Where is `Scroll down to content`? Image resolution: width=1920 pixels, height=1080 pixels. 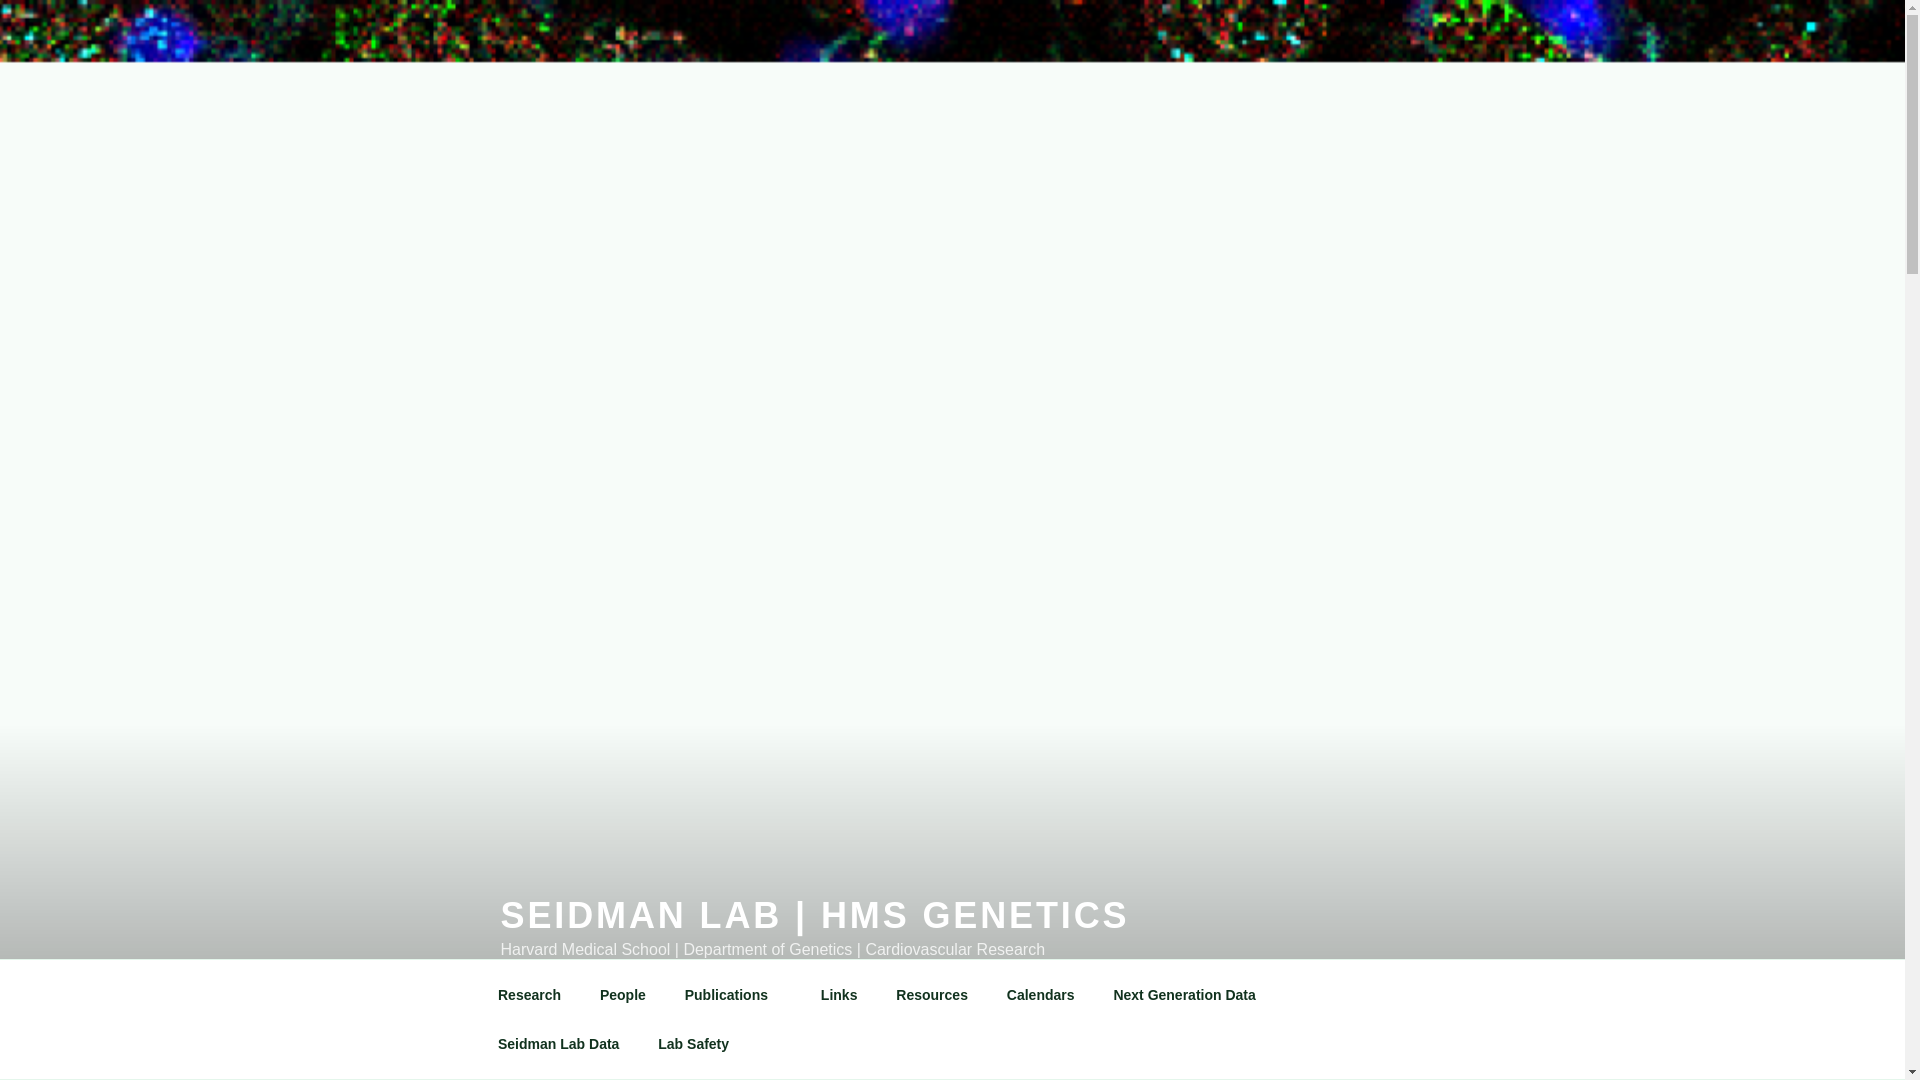
Scroll down to content is located at coordinates (1428, 994).